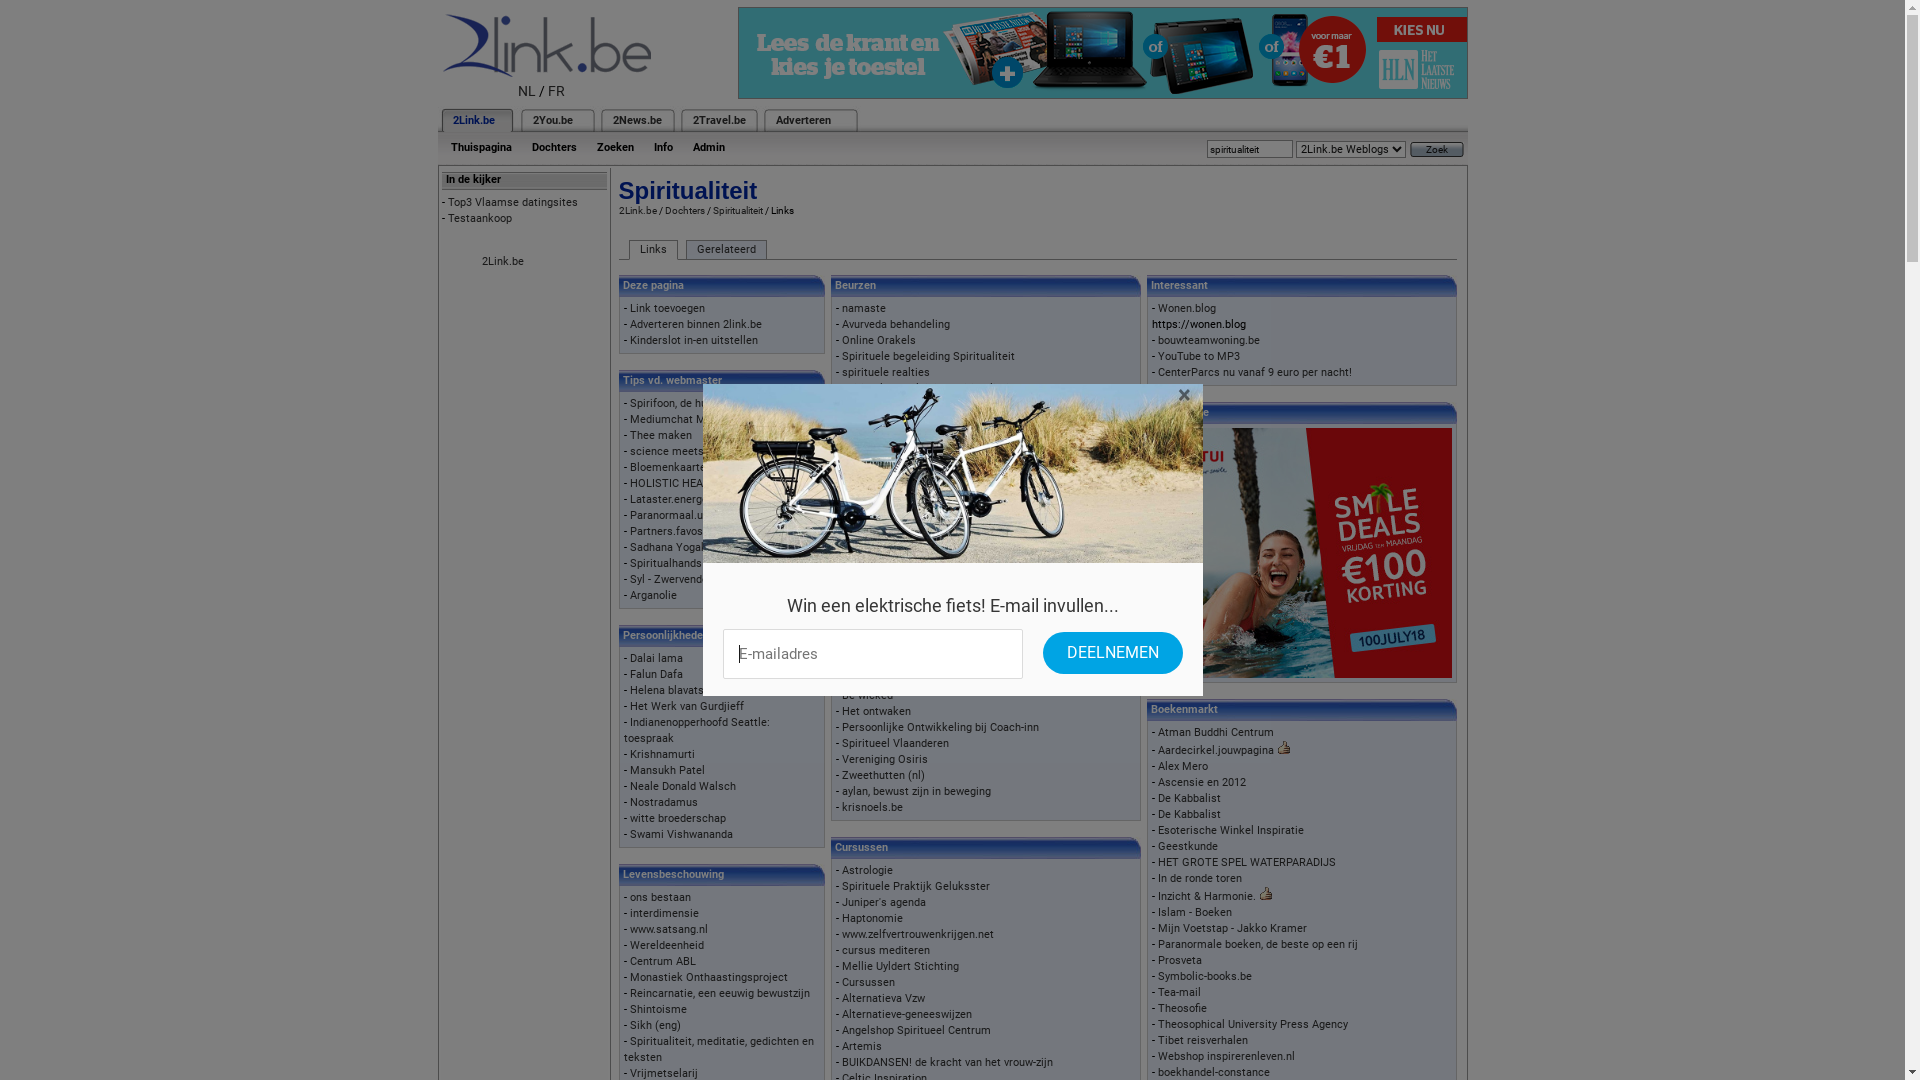  Describe the element at coordinates (1209, 340) in the screenshot. I see `bouwteamwoning.be` at that location.